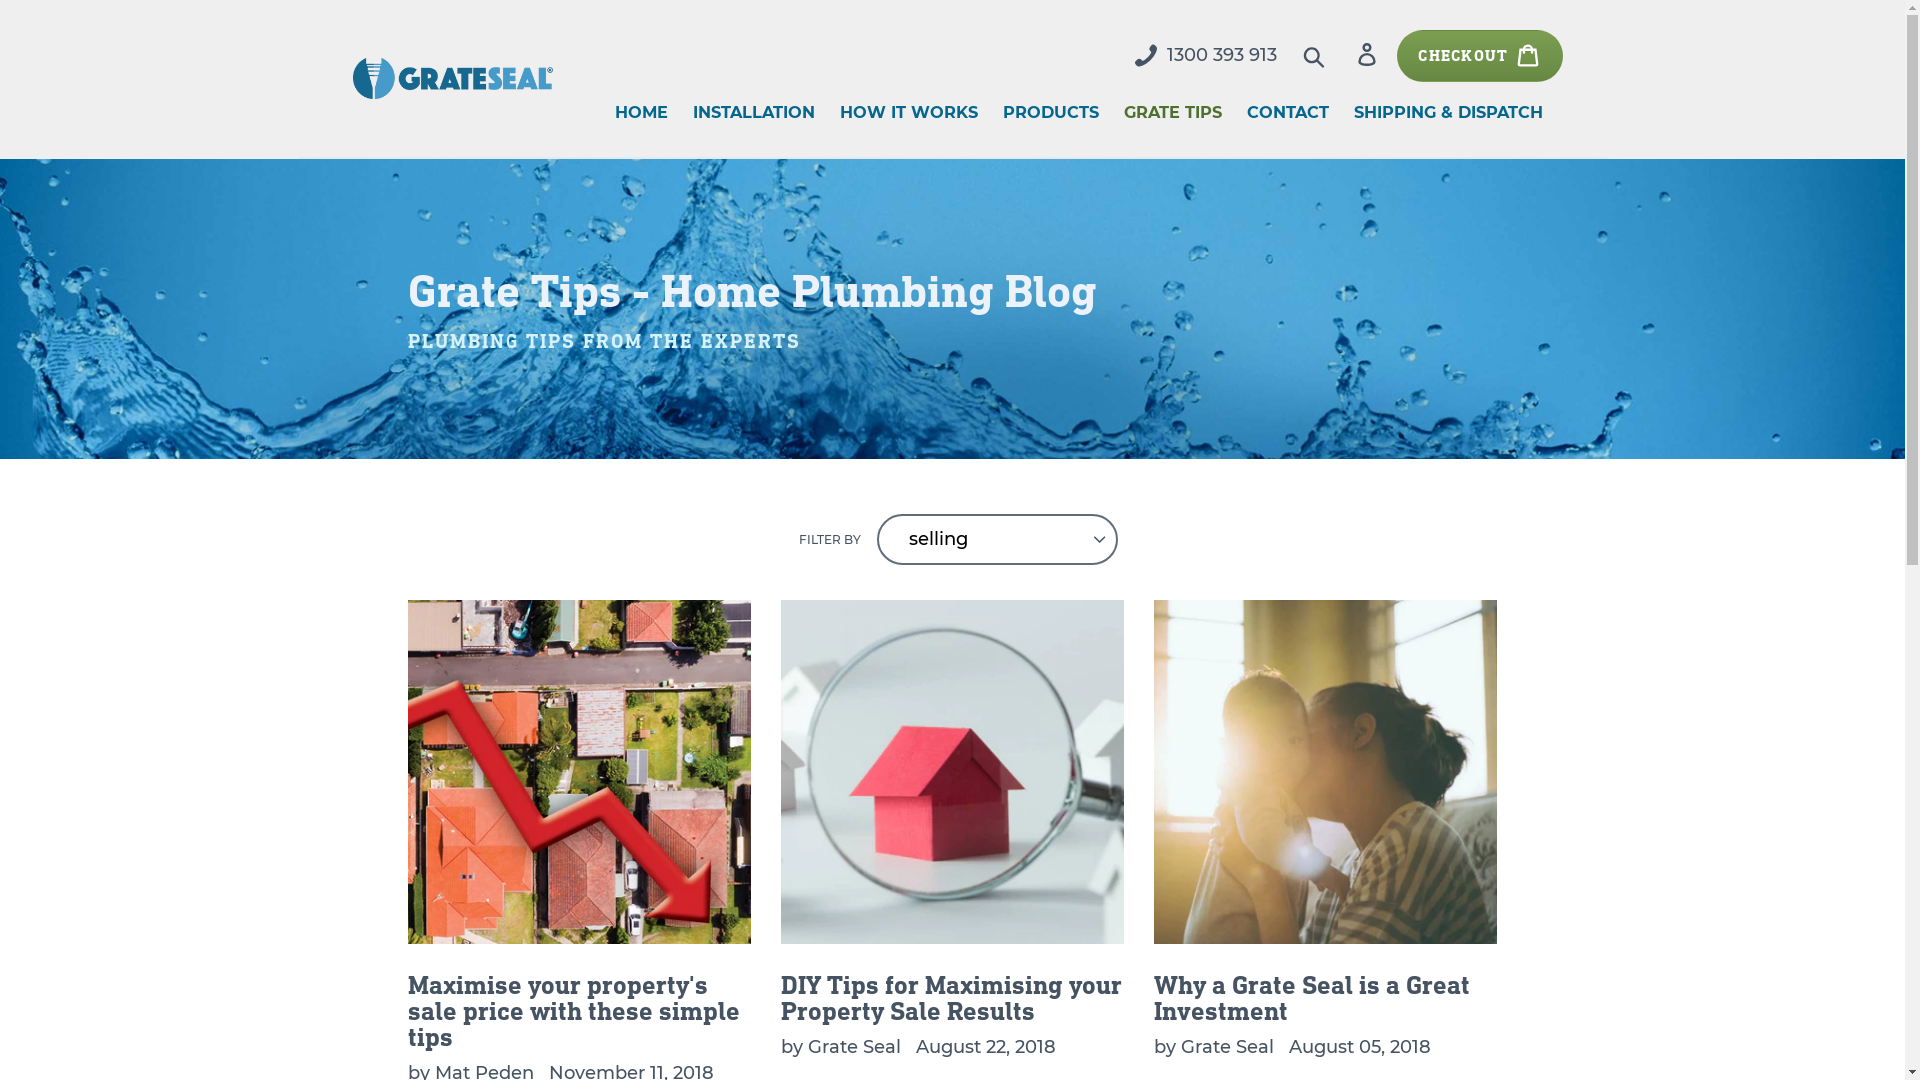  What do you see at coordinates (580, 824) in the screenshot?
I see `Maximise your property's sale price with these simple tips` at bounding box center [580, 824].